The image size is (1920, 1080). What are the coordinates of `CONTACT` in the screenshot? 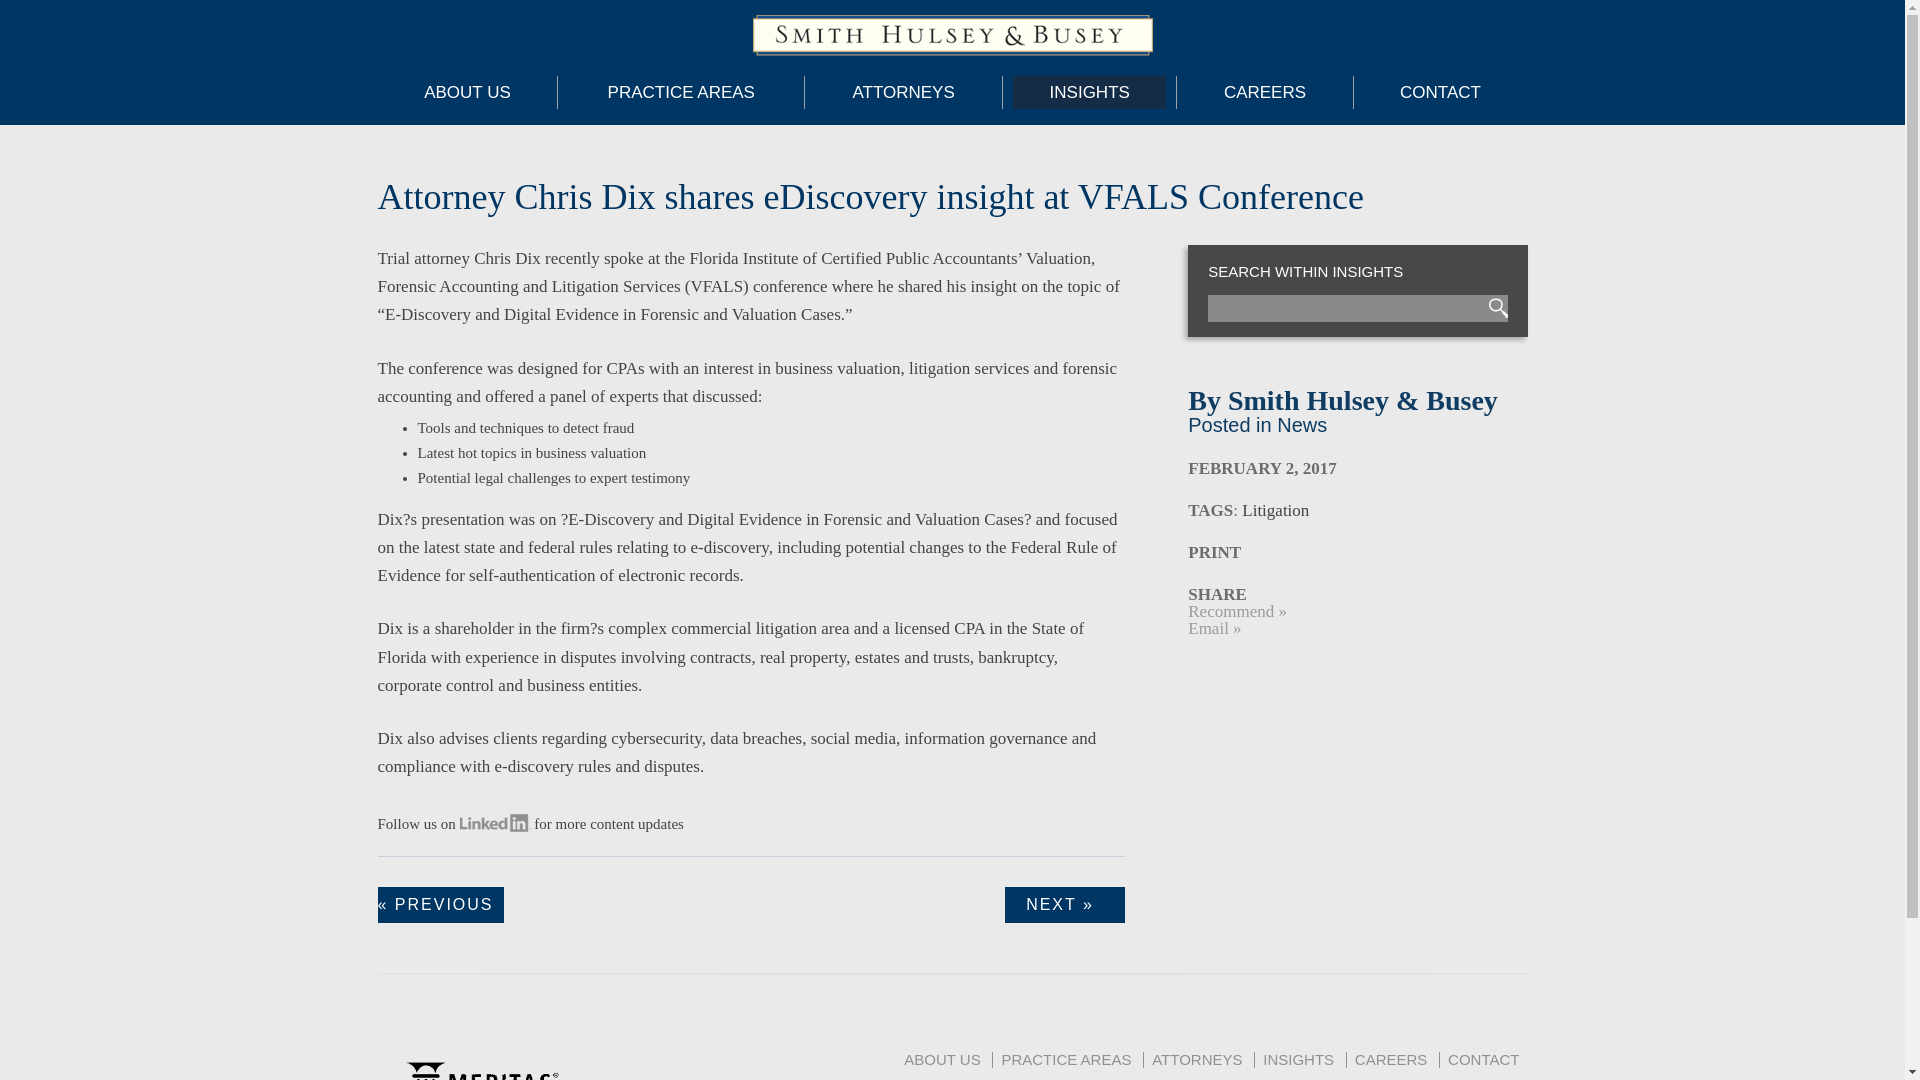 It's located at (1440, 92).